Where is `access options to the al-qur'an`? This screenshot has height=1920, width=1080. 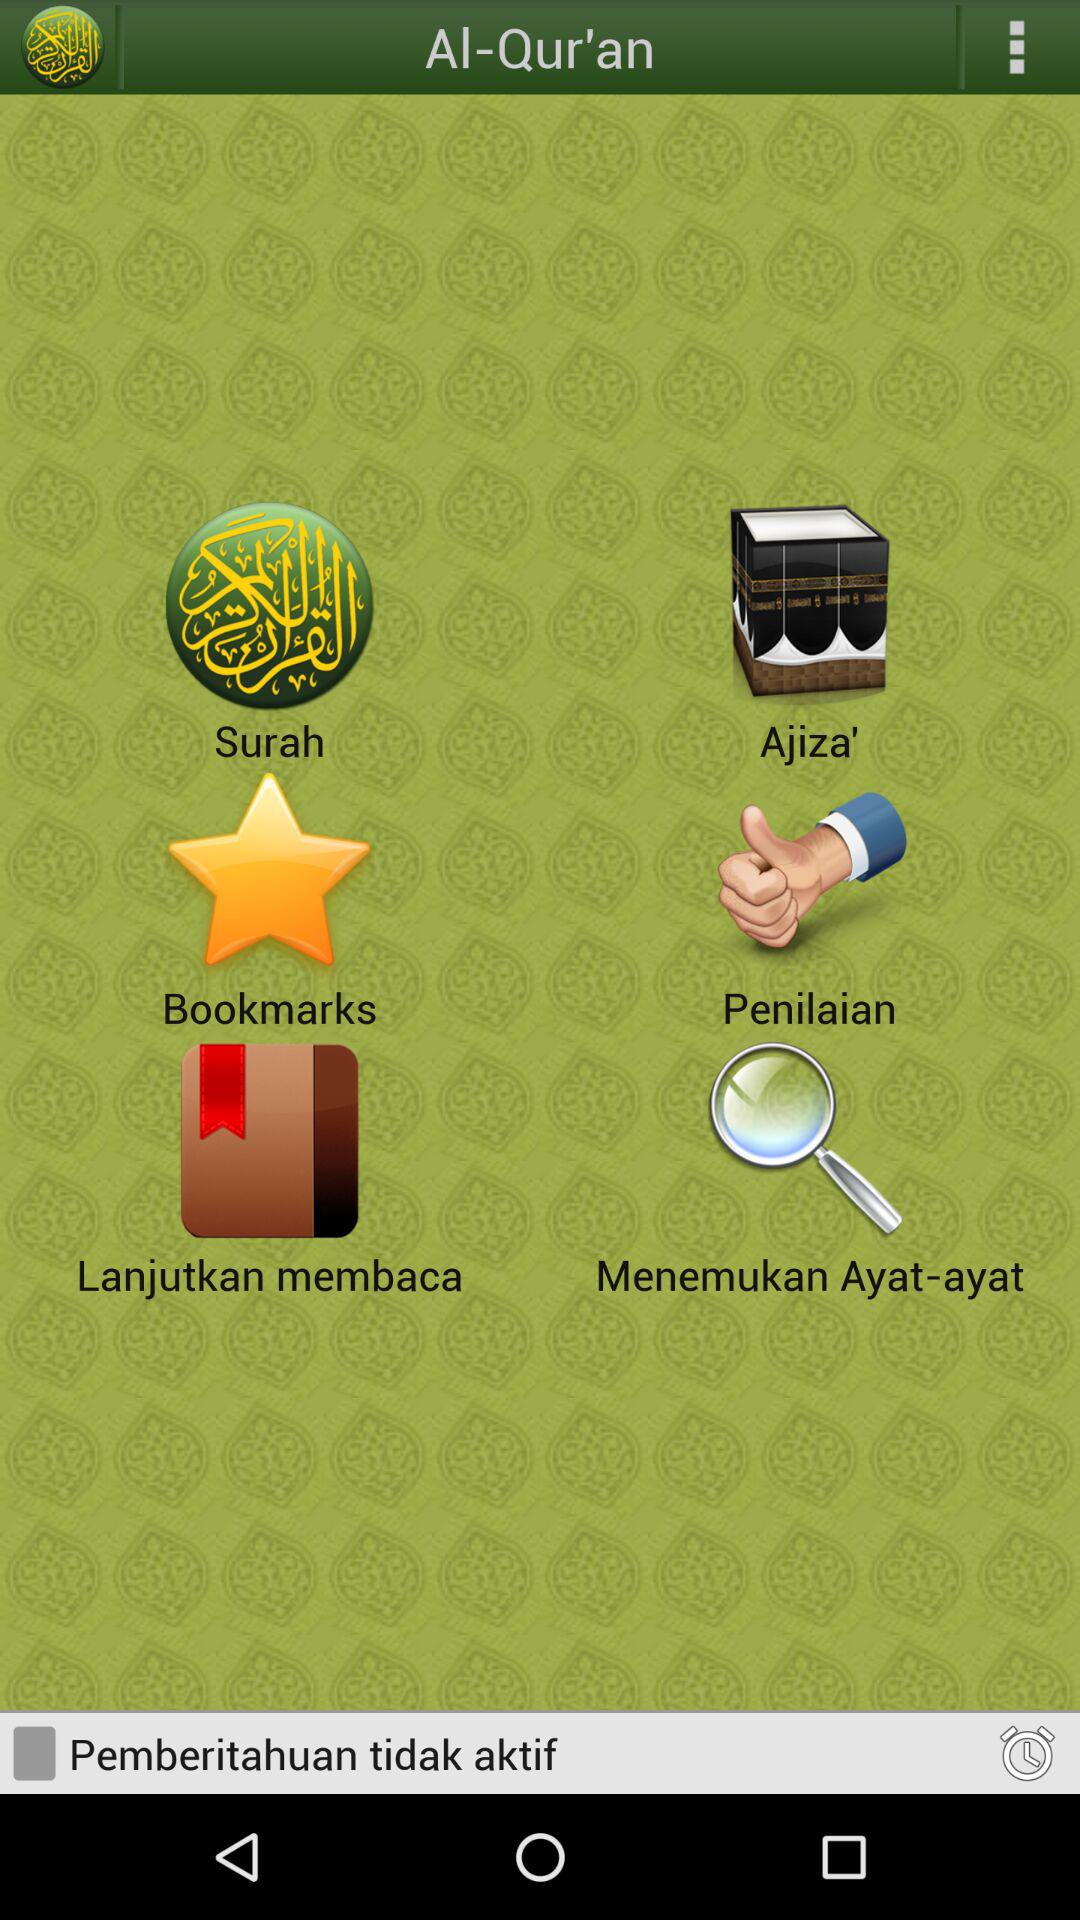 access options to the al-qur'an is located at coordinates (1017, 47).